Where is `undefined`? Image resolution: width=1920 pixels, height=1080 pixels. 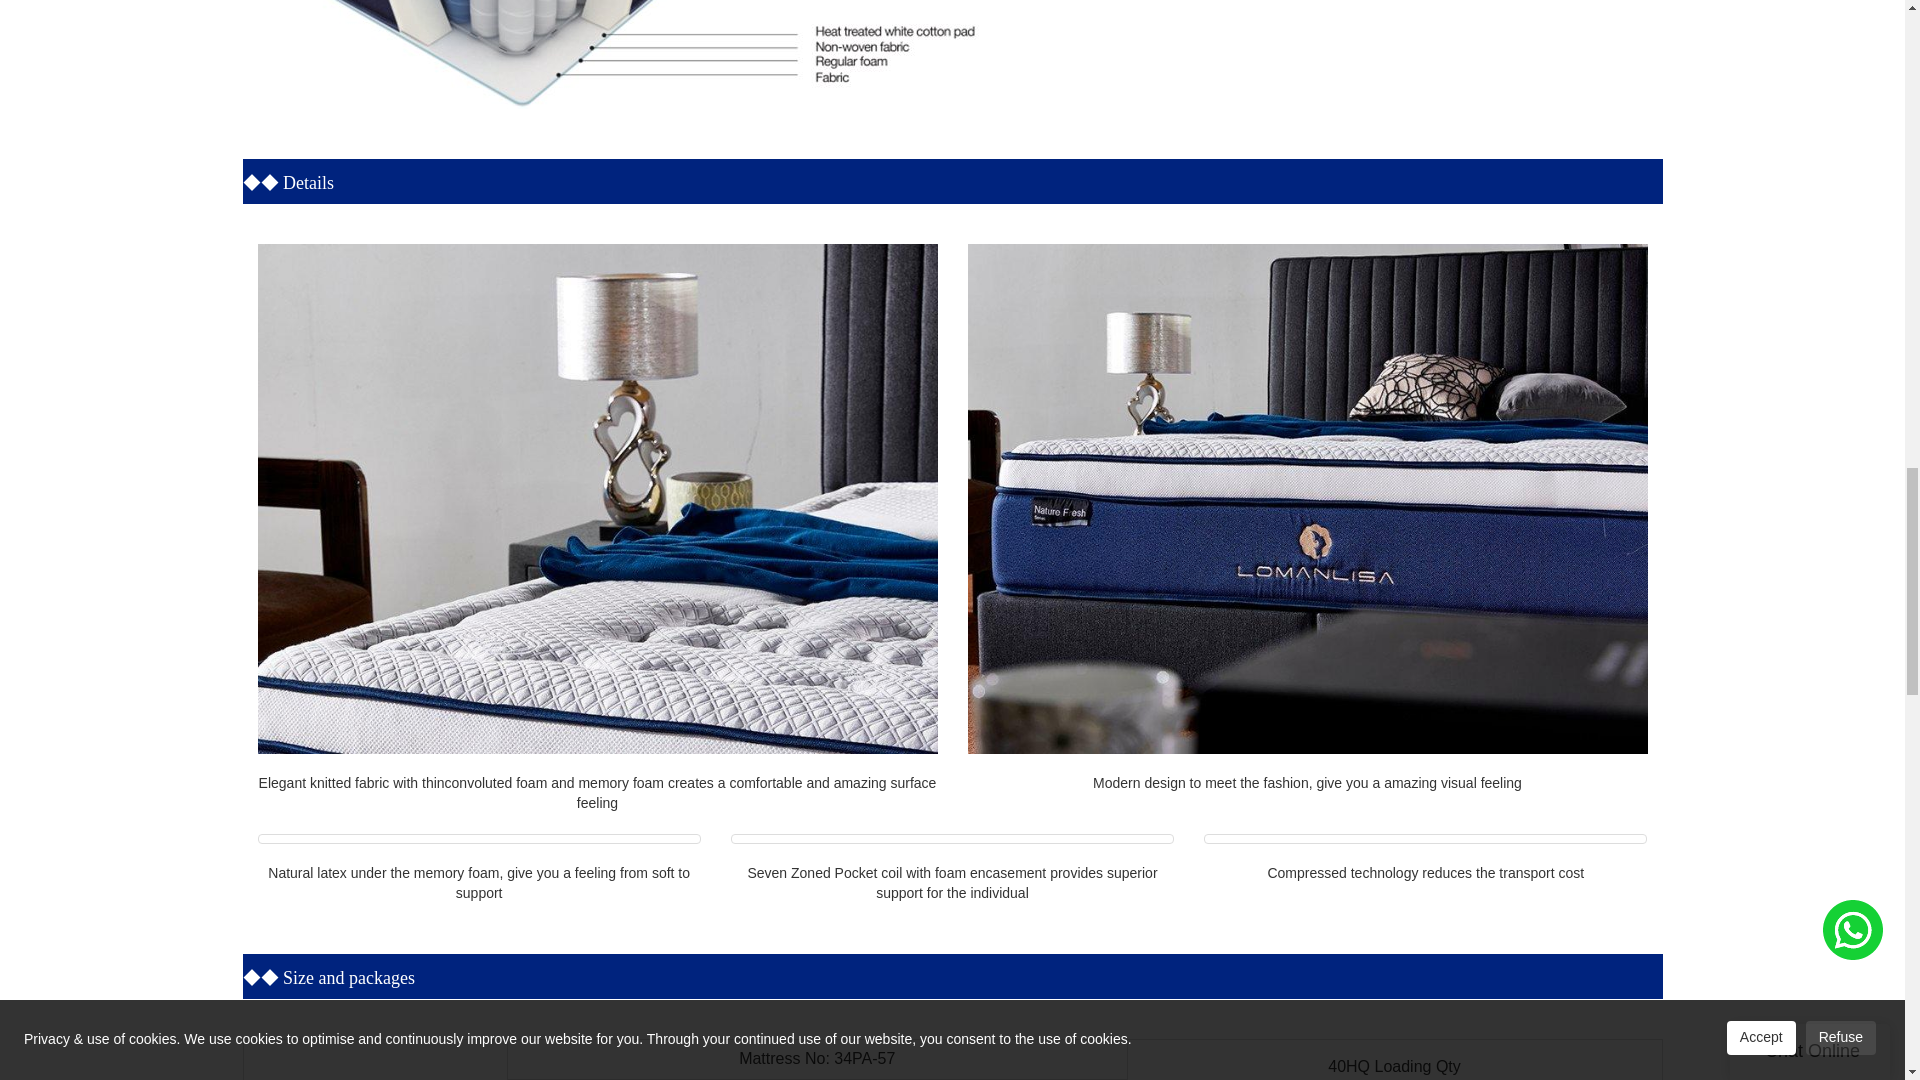 undefined is located at coordinates (642, 54).